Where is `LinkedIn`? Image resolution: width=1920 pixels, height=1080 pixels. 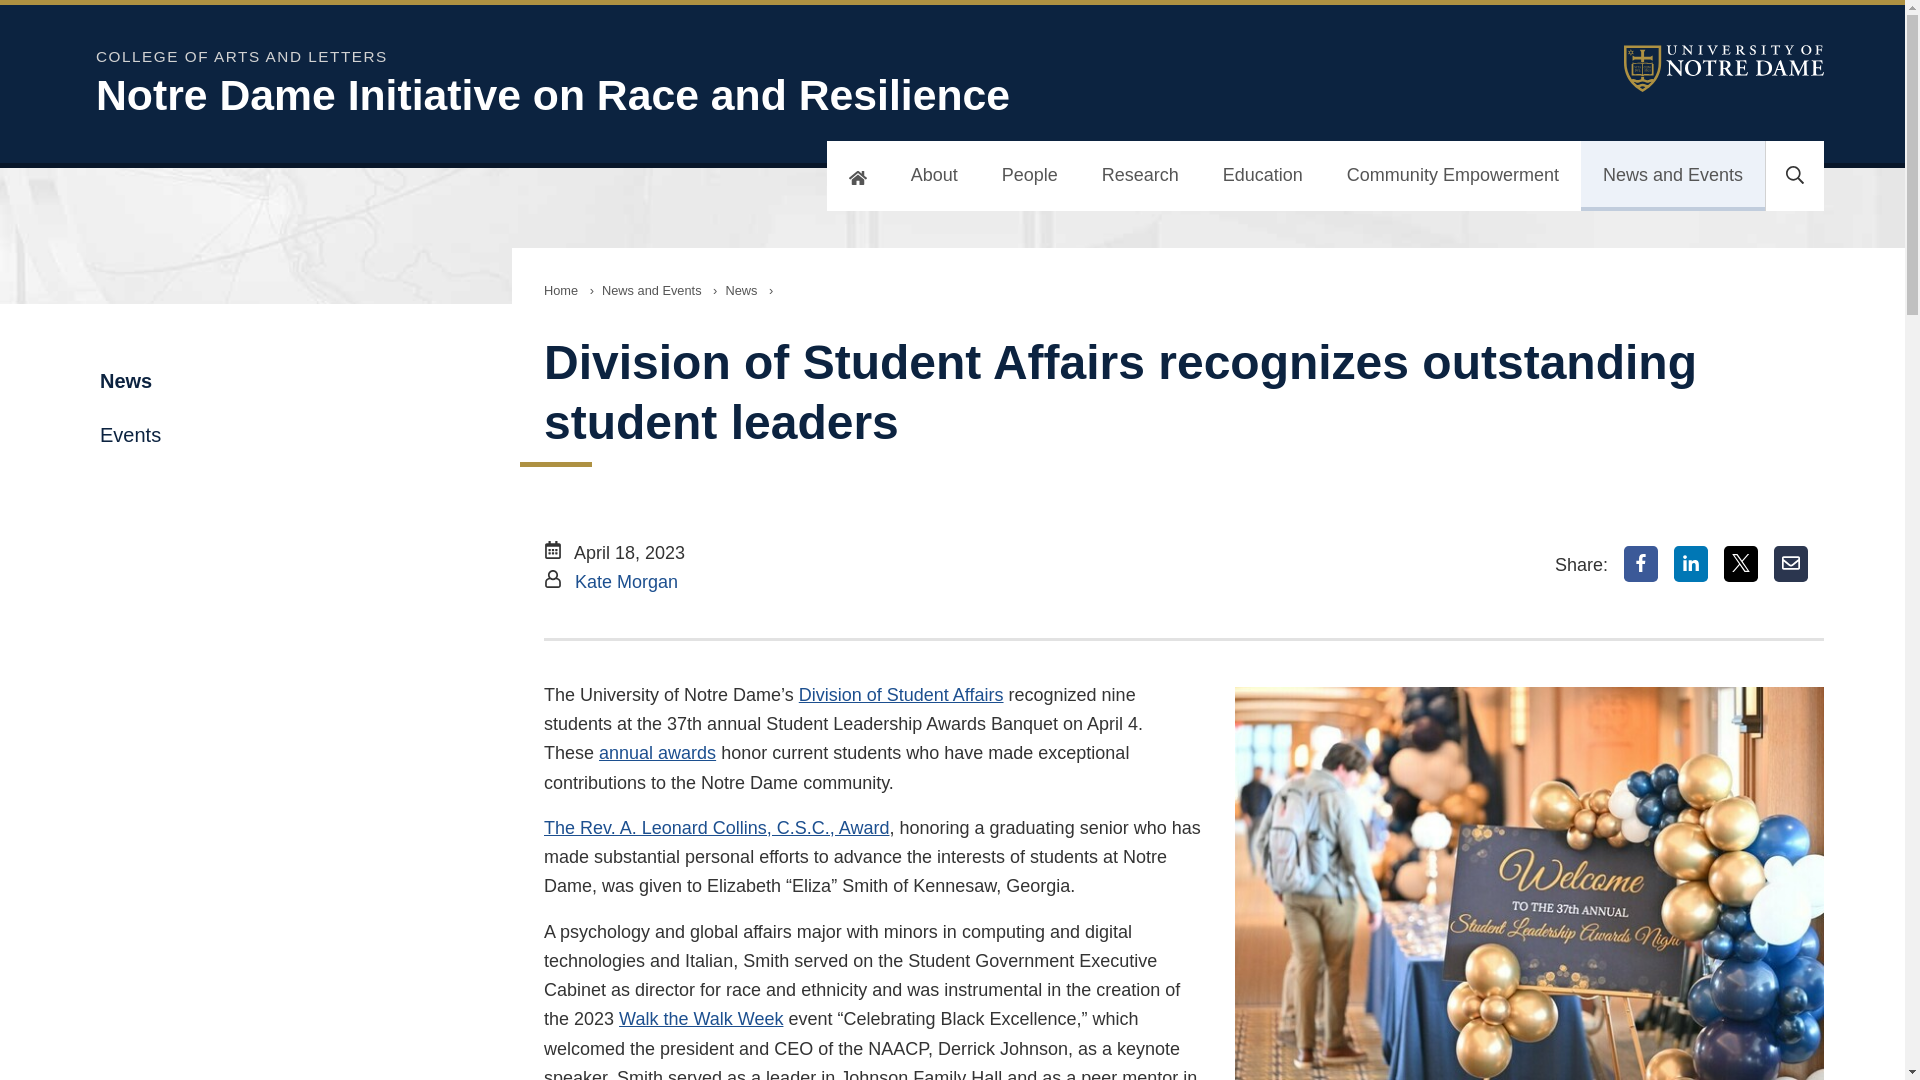
LinkedIn is located at coordinates (1691, 564).